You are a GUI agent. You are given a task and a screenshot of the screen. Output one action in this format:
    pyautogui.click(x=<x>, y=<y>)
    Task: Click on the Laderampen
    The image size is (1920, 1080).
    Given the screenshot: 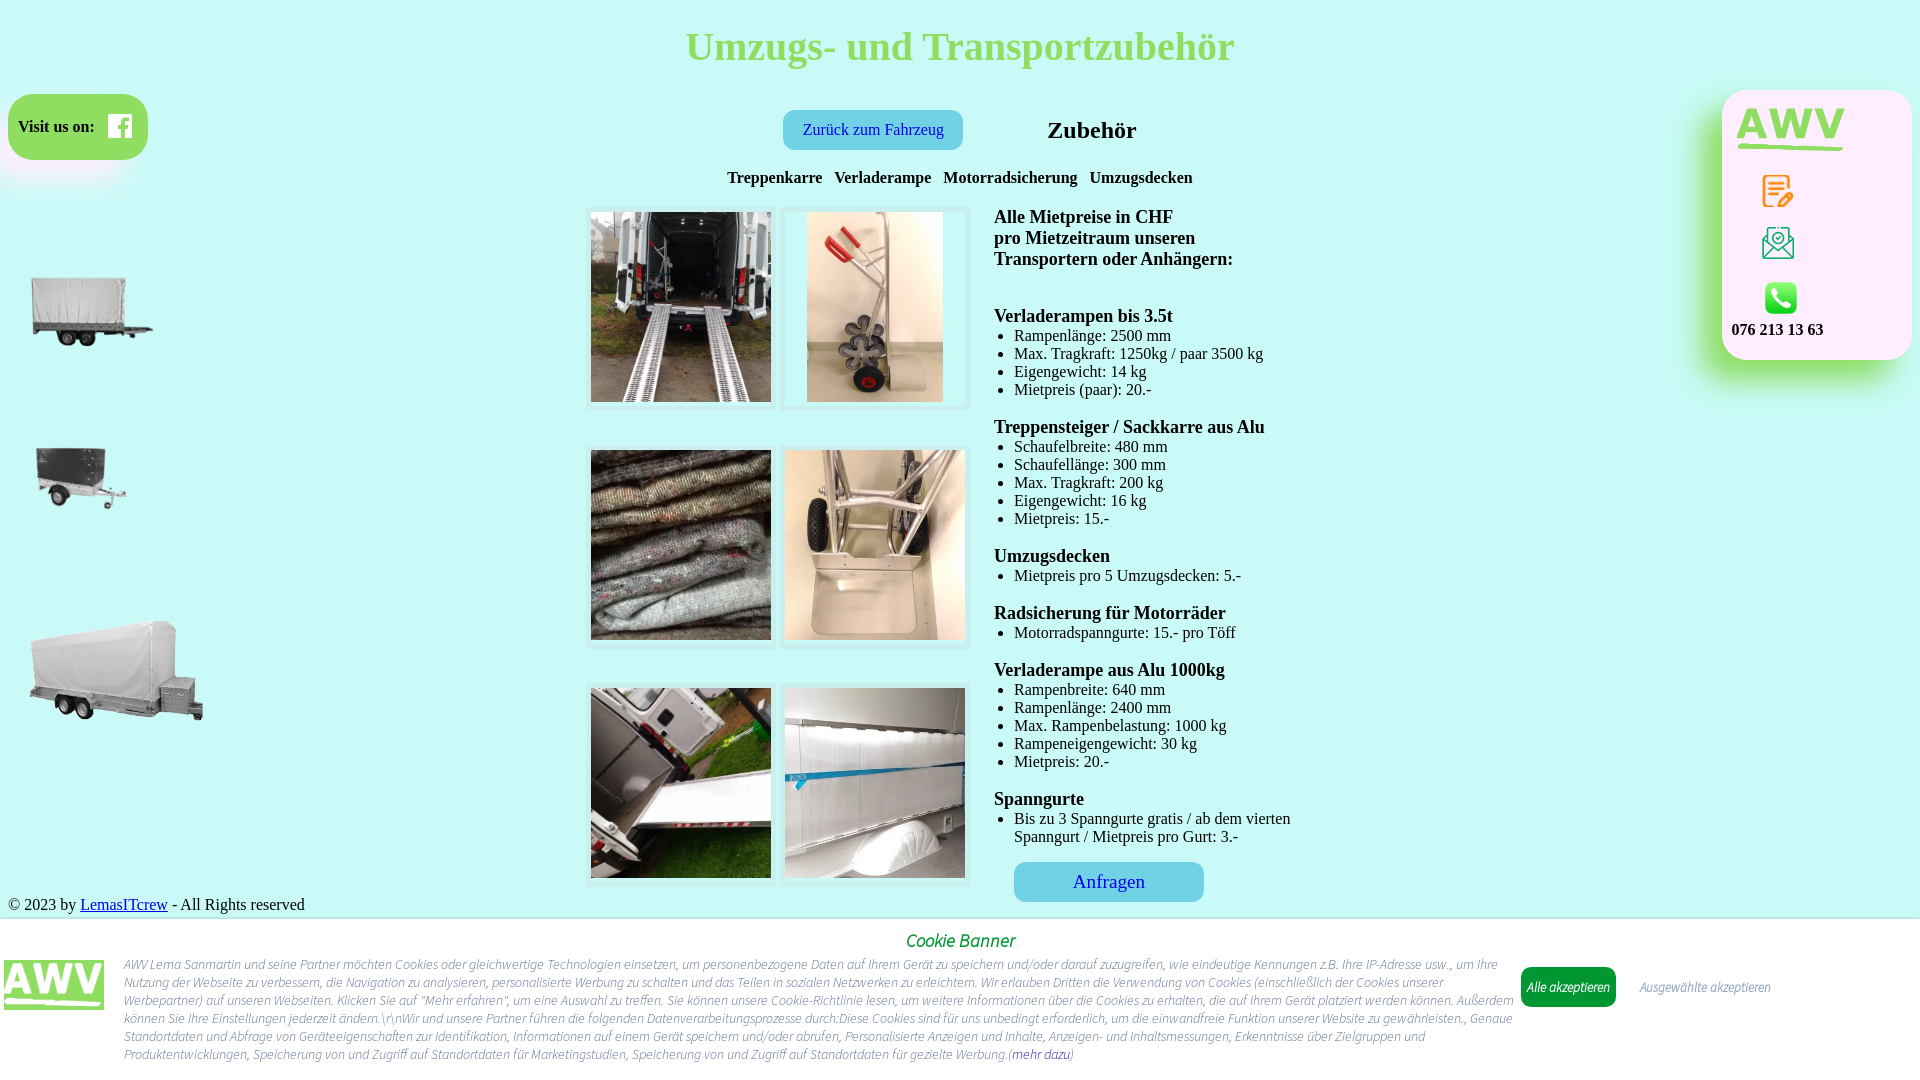 What is the action you would take?
    pyautogui.click(x=681, y=307)
    